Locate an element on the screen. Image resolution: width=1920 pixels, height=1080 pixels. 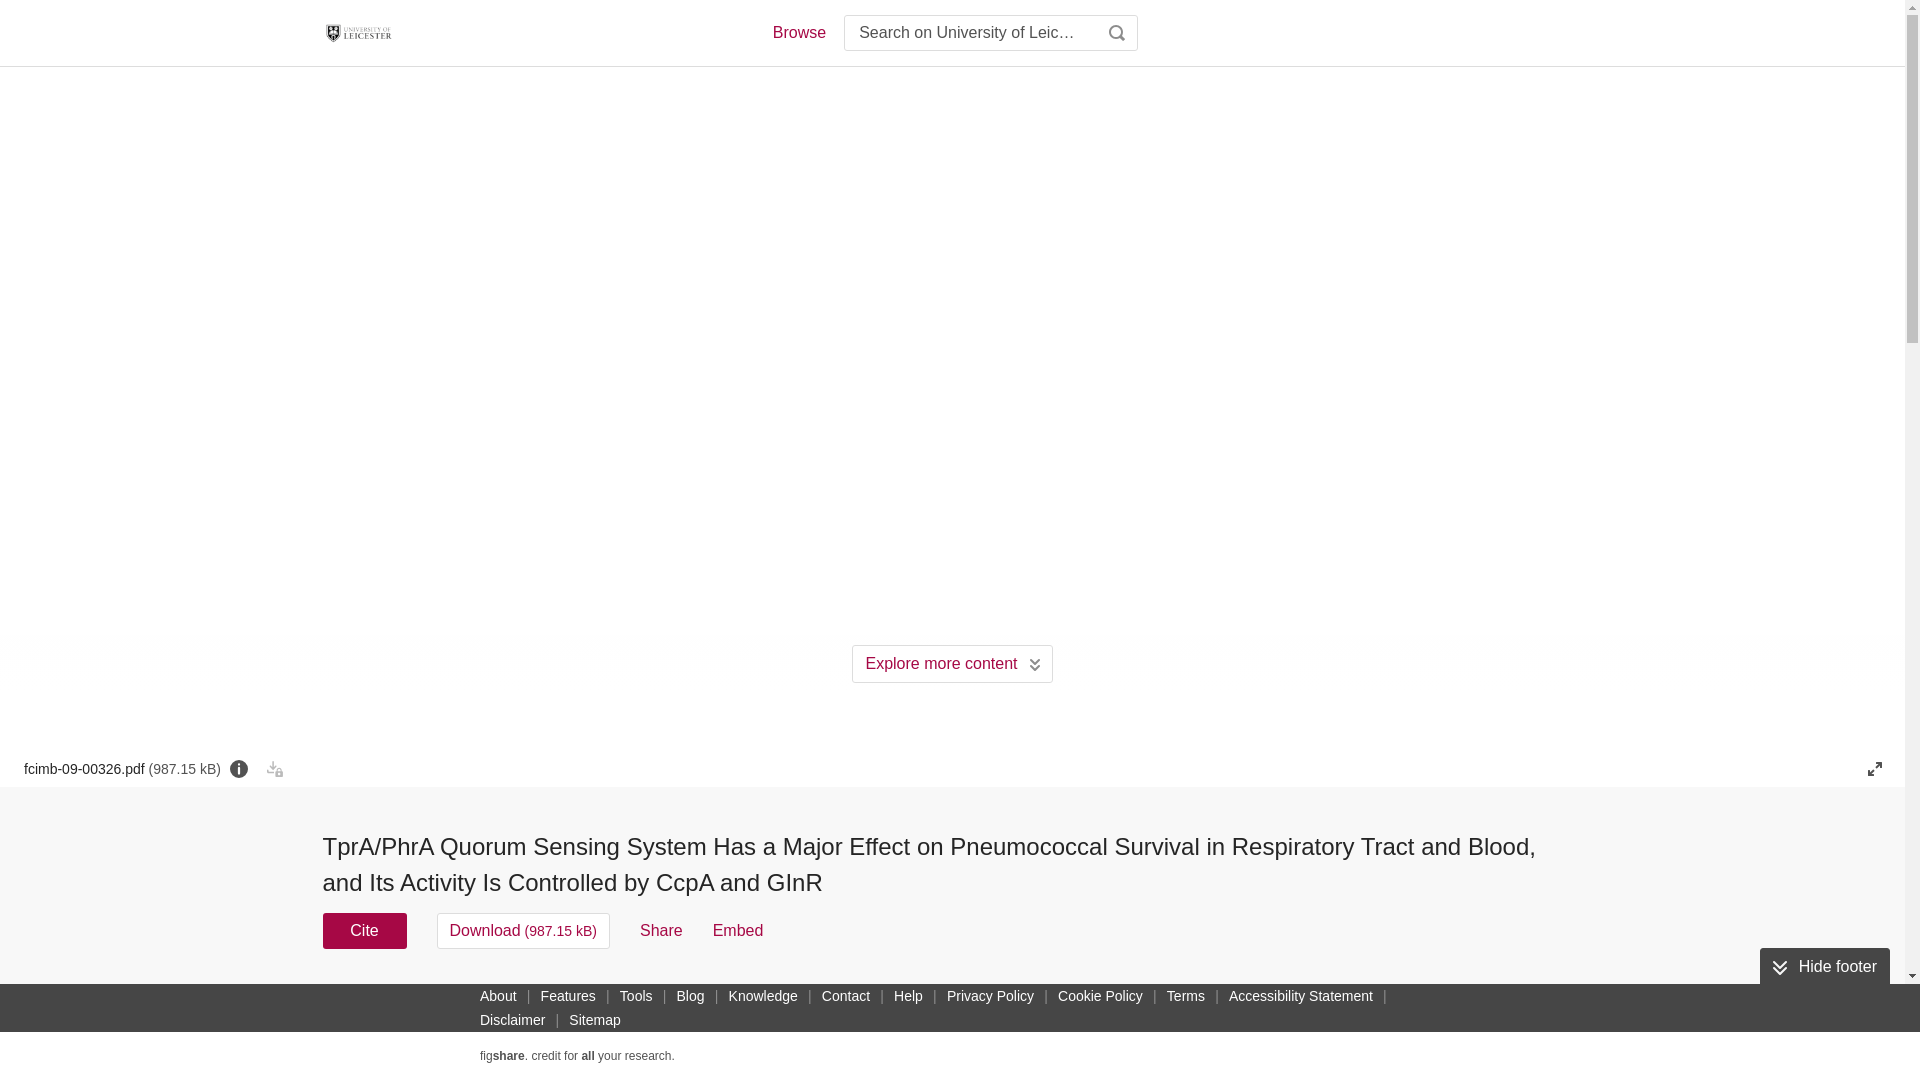
fcimb-09-00326.pdf is located at coordinates (122, 768).